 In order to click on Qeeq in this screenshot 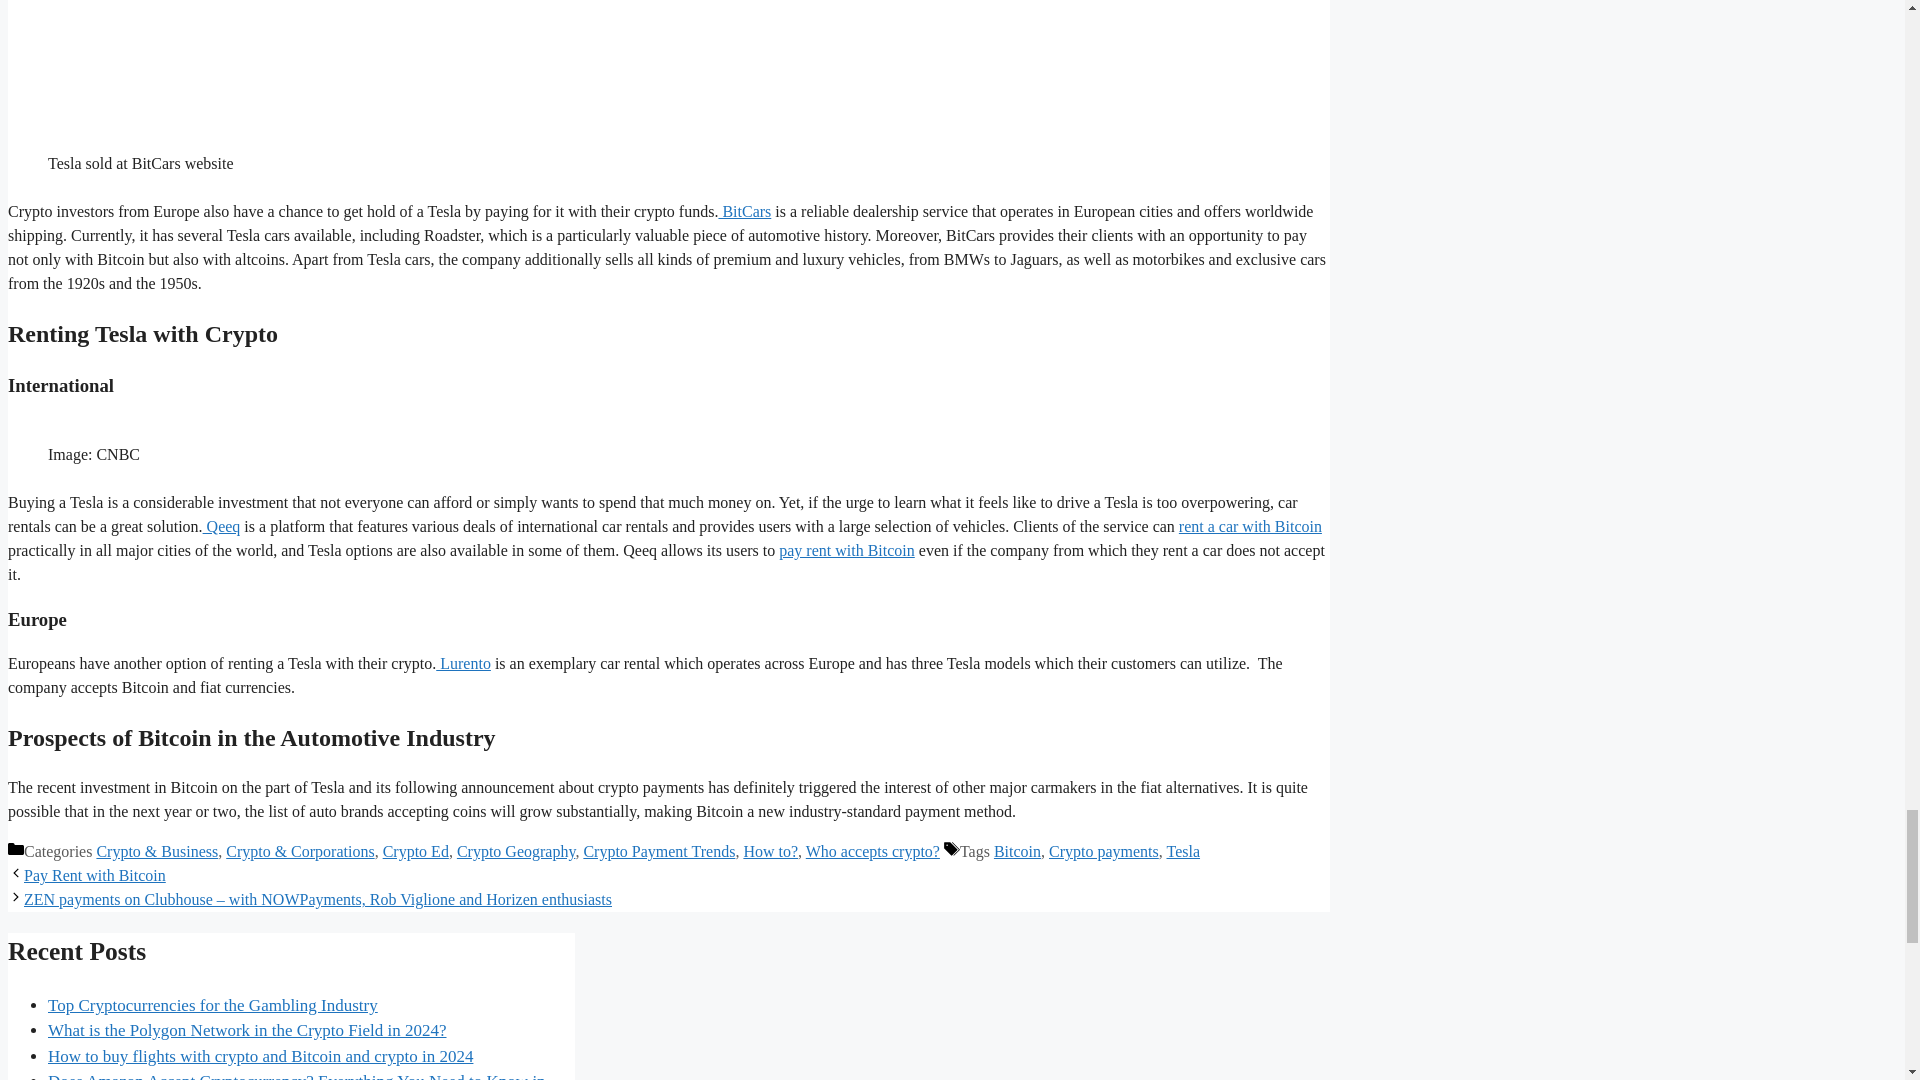, I will do `click(222, 526)`.